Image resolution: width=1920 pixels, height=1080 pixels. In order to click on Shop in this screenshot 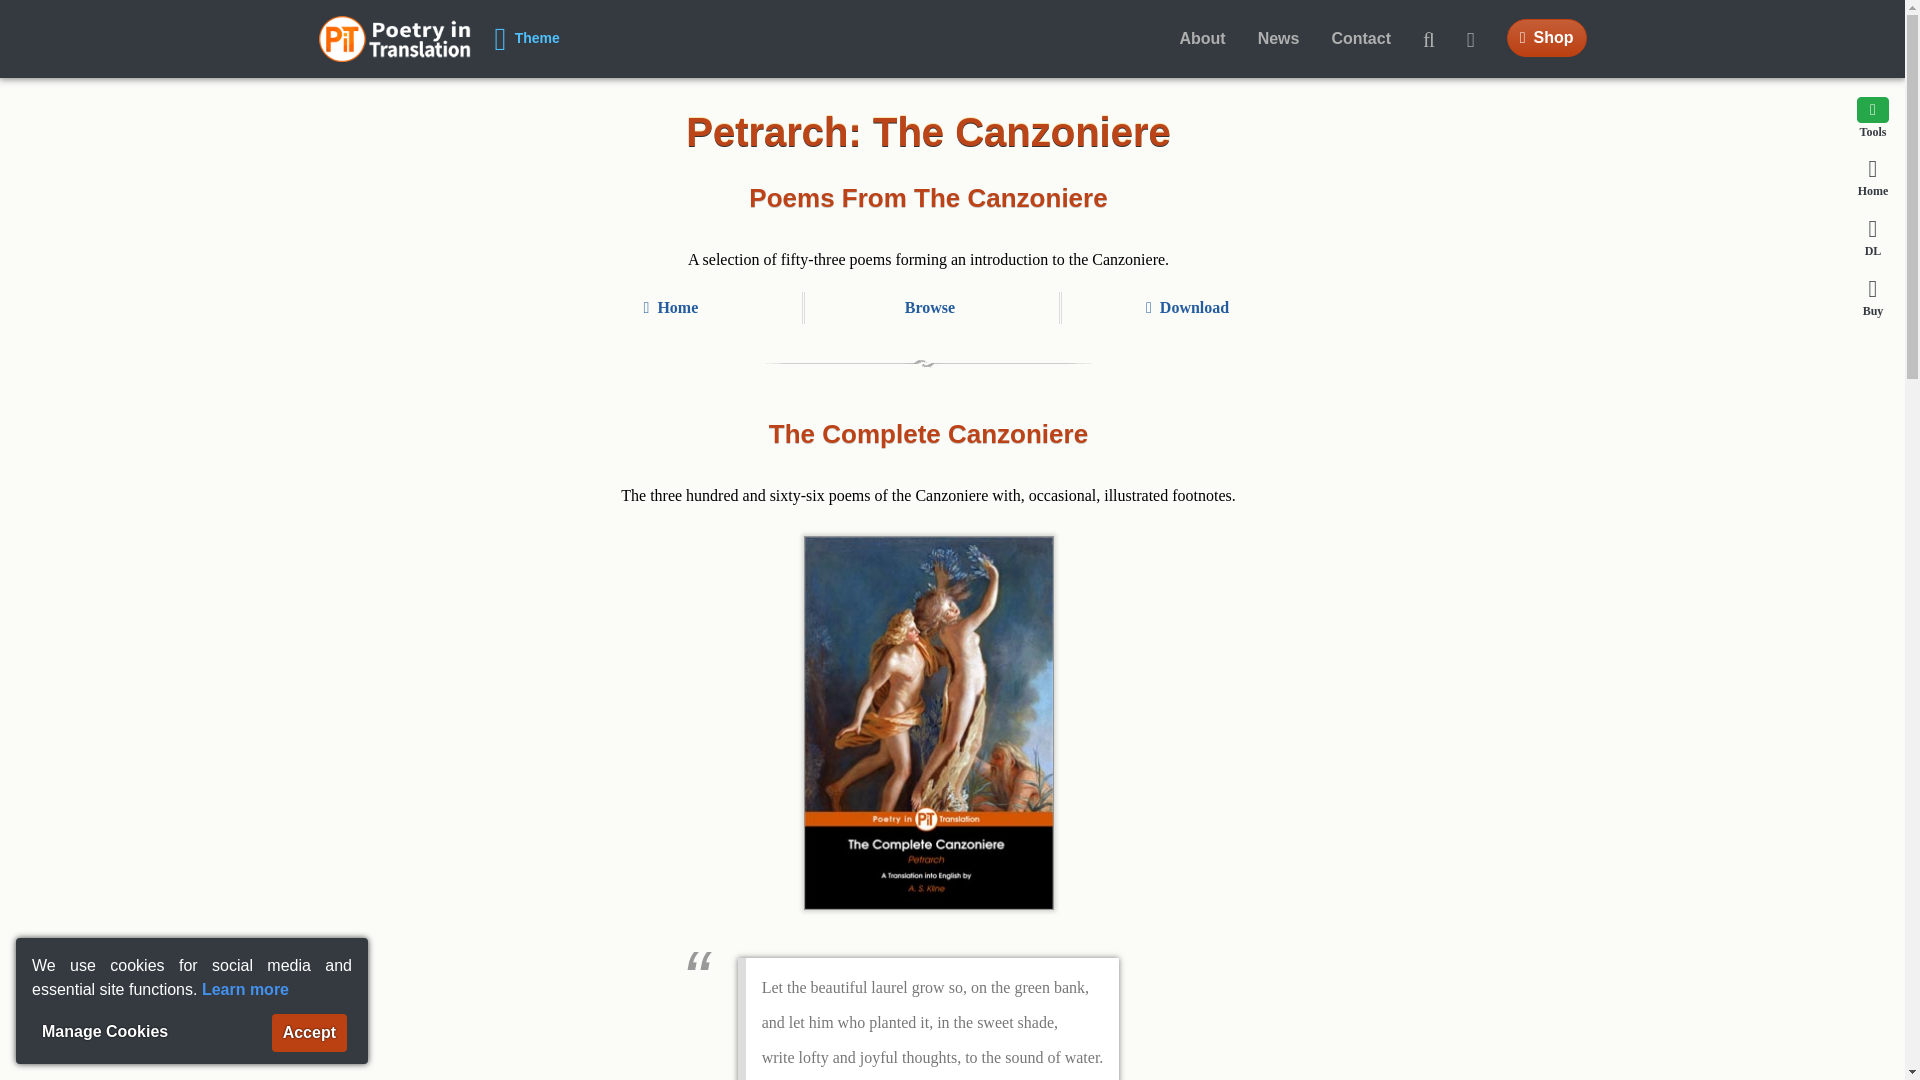, I will do `click(1547, 38)`.